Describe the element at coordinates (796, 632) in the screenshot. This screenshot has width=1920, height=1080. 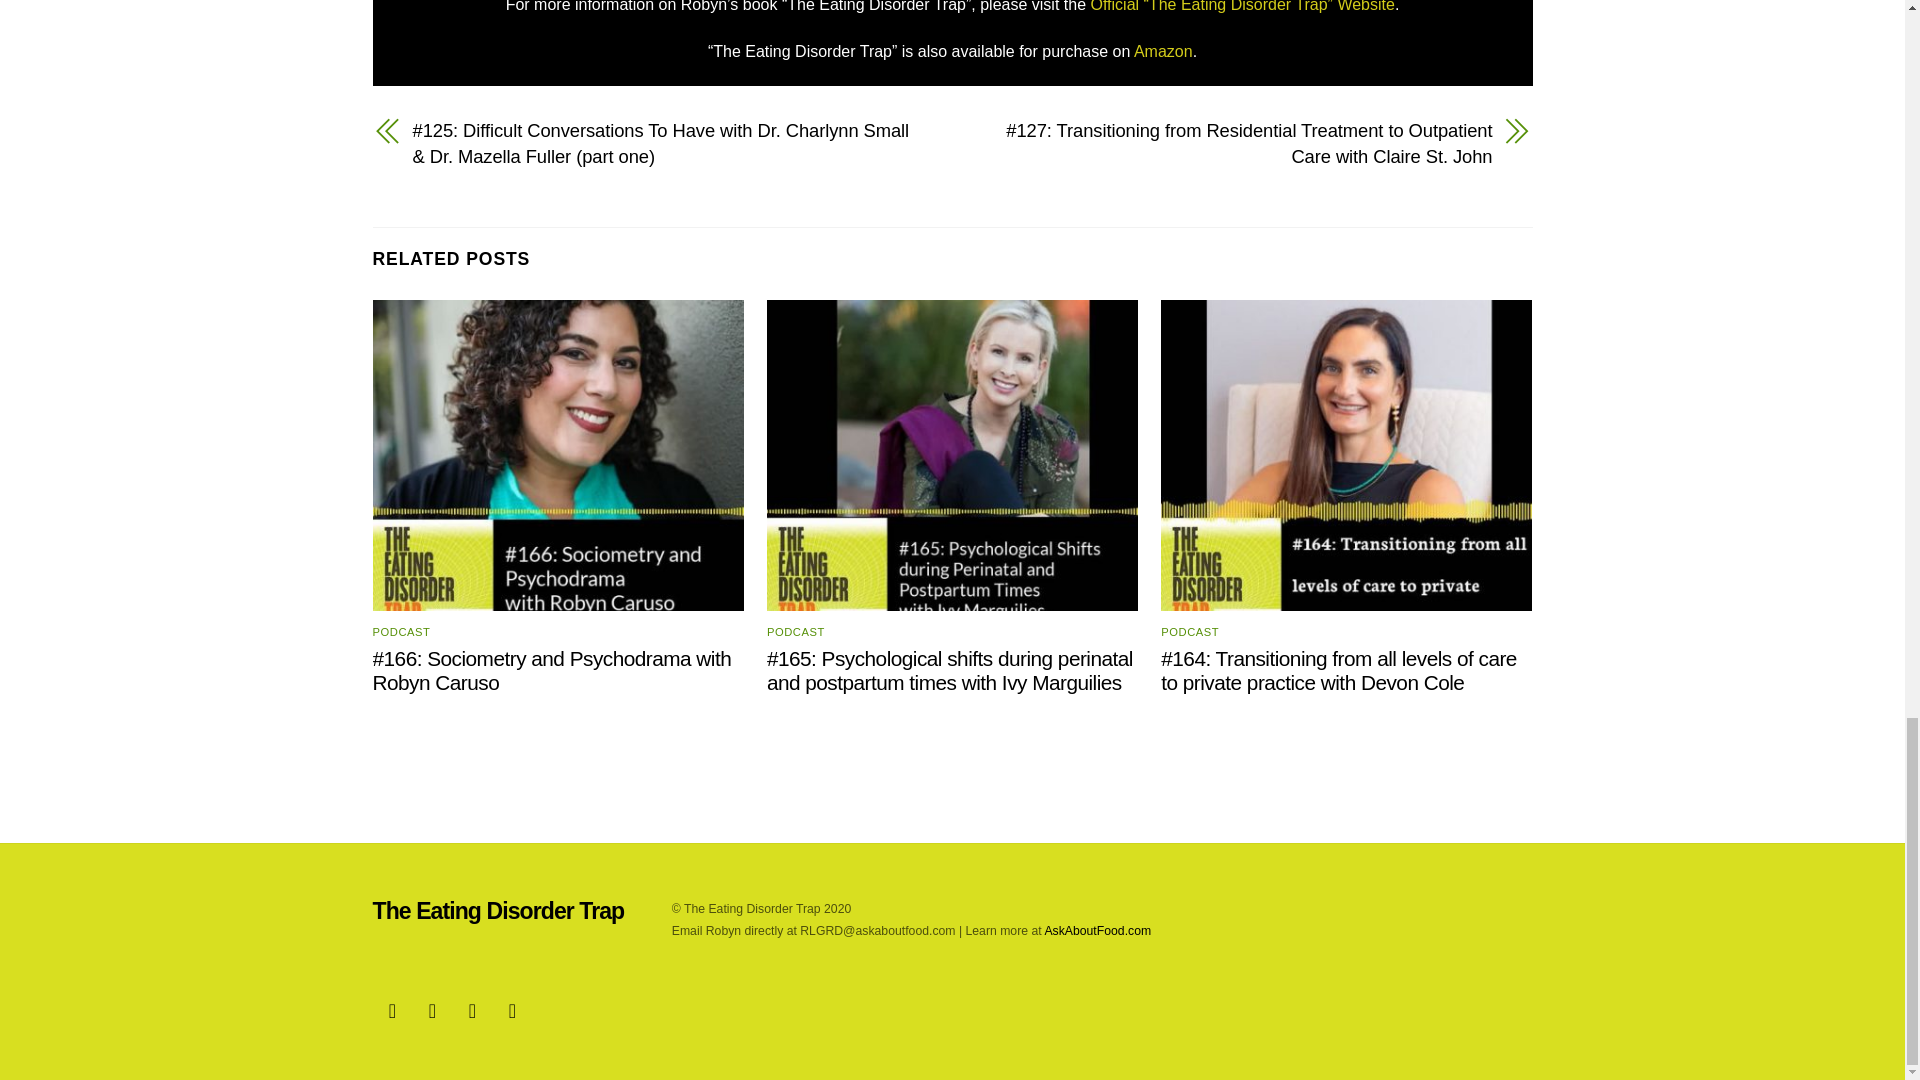
I see `PODCAST` at that location.